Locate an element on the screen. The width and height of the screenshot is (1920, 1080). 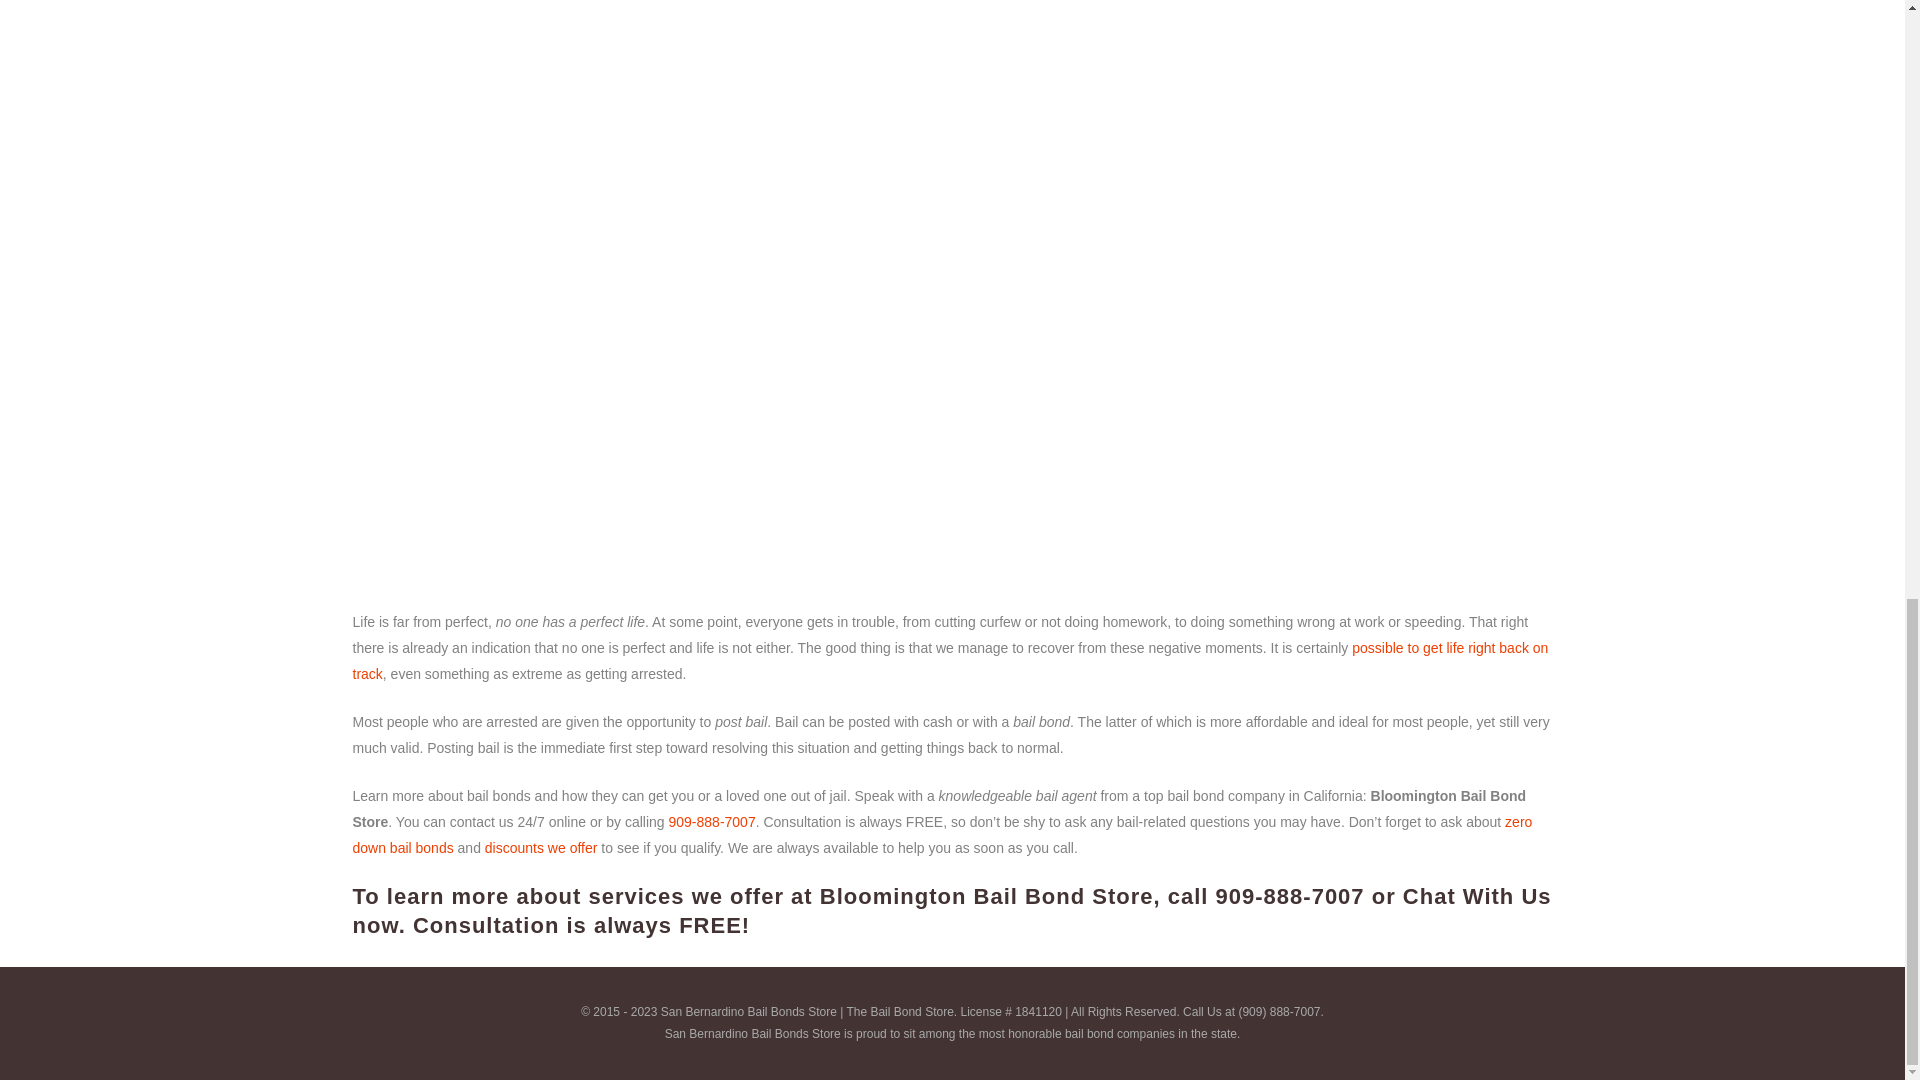
909-888-7007 is located at coordinates (711, 822).